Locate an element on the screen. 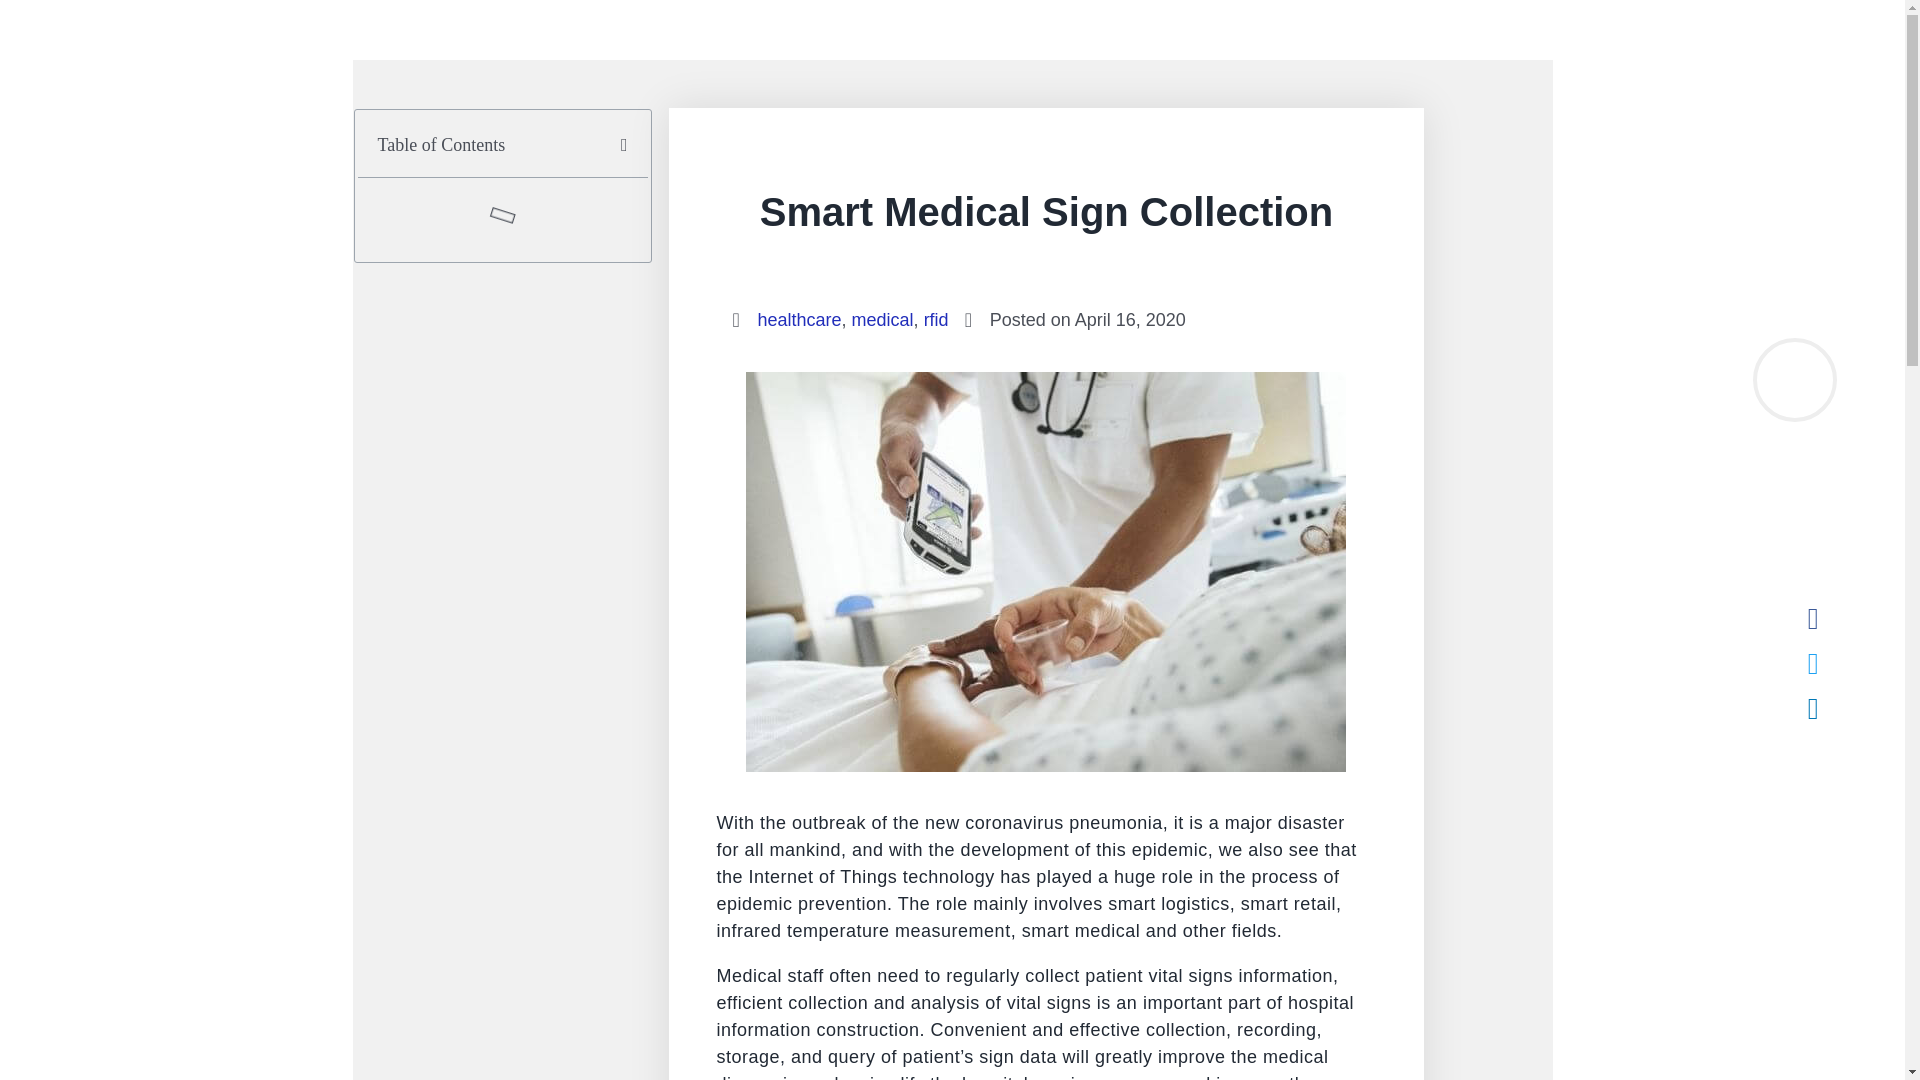  rfid is located at coordinates (936, 320).